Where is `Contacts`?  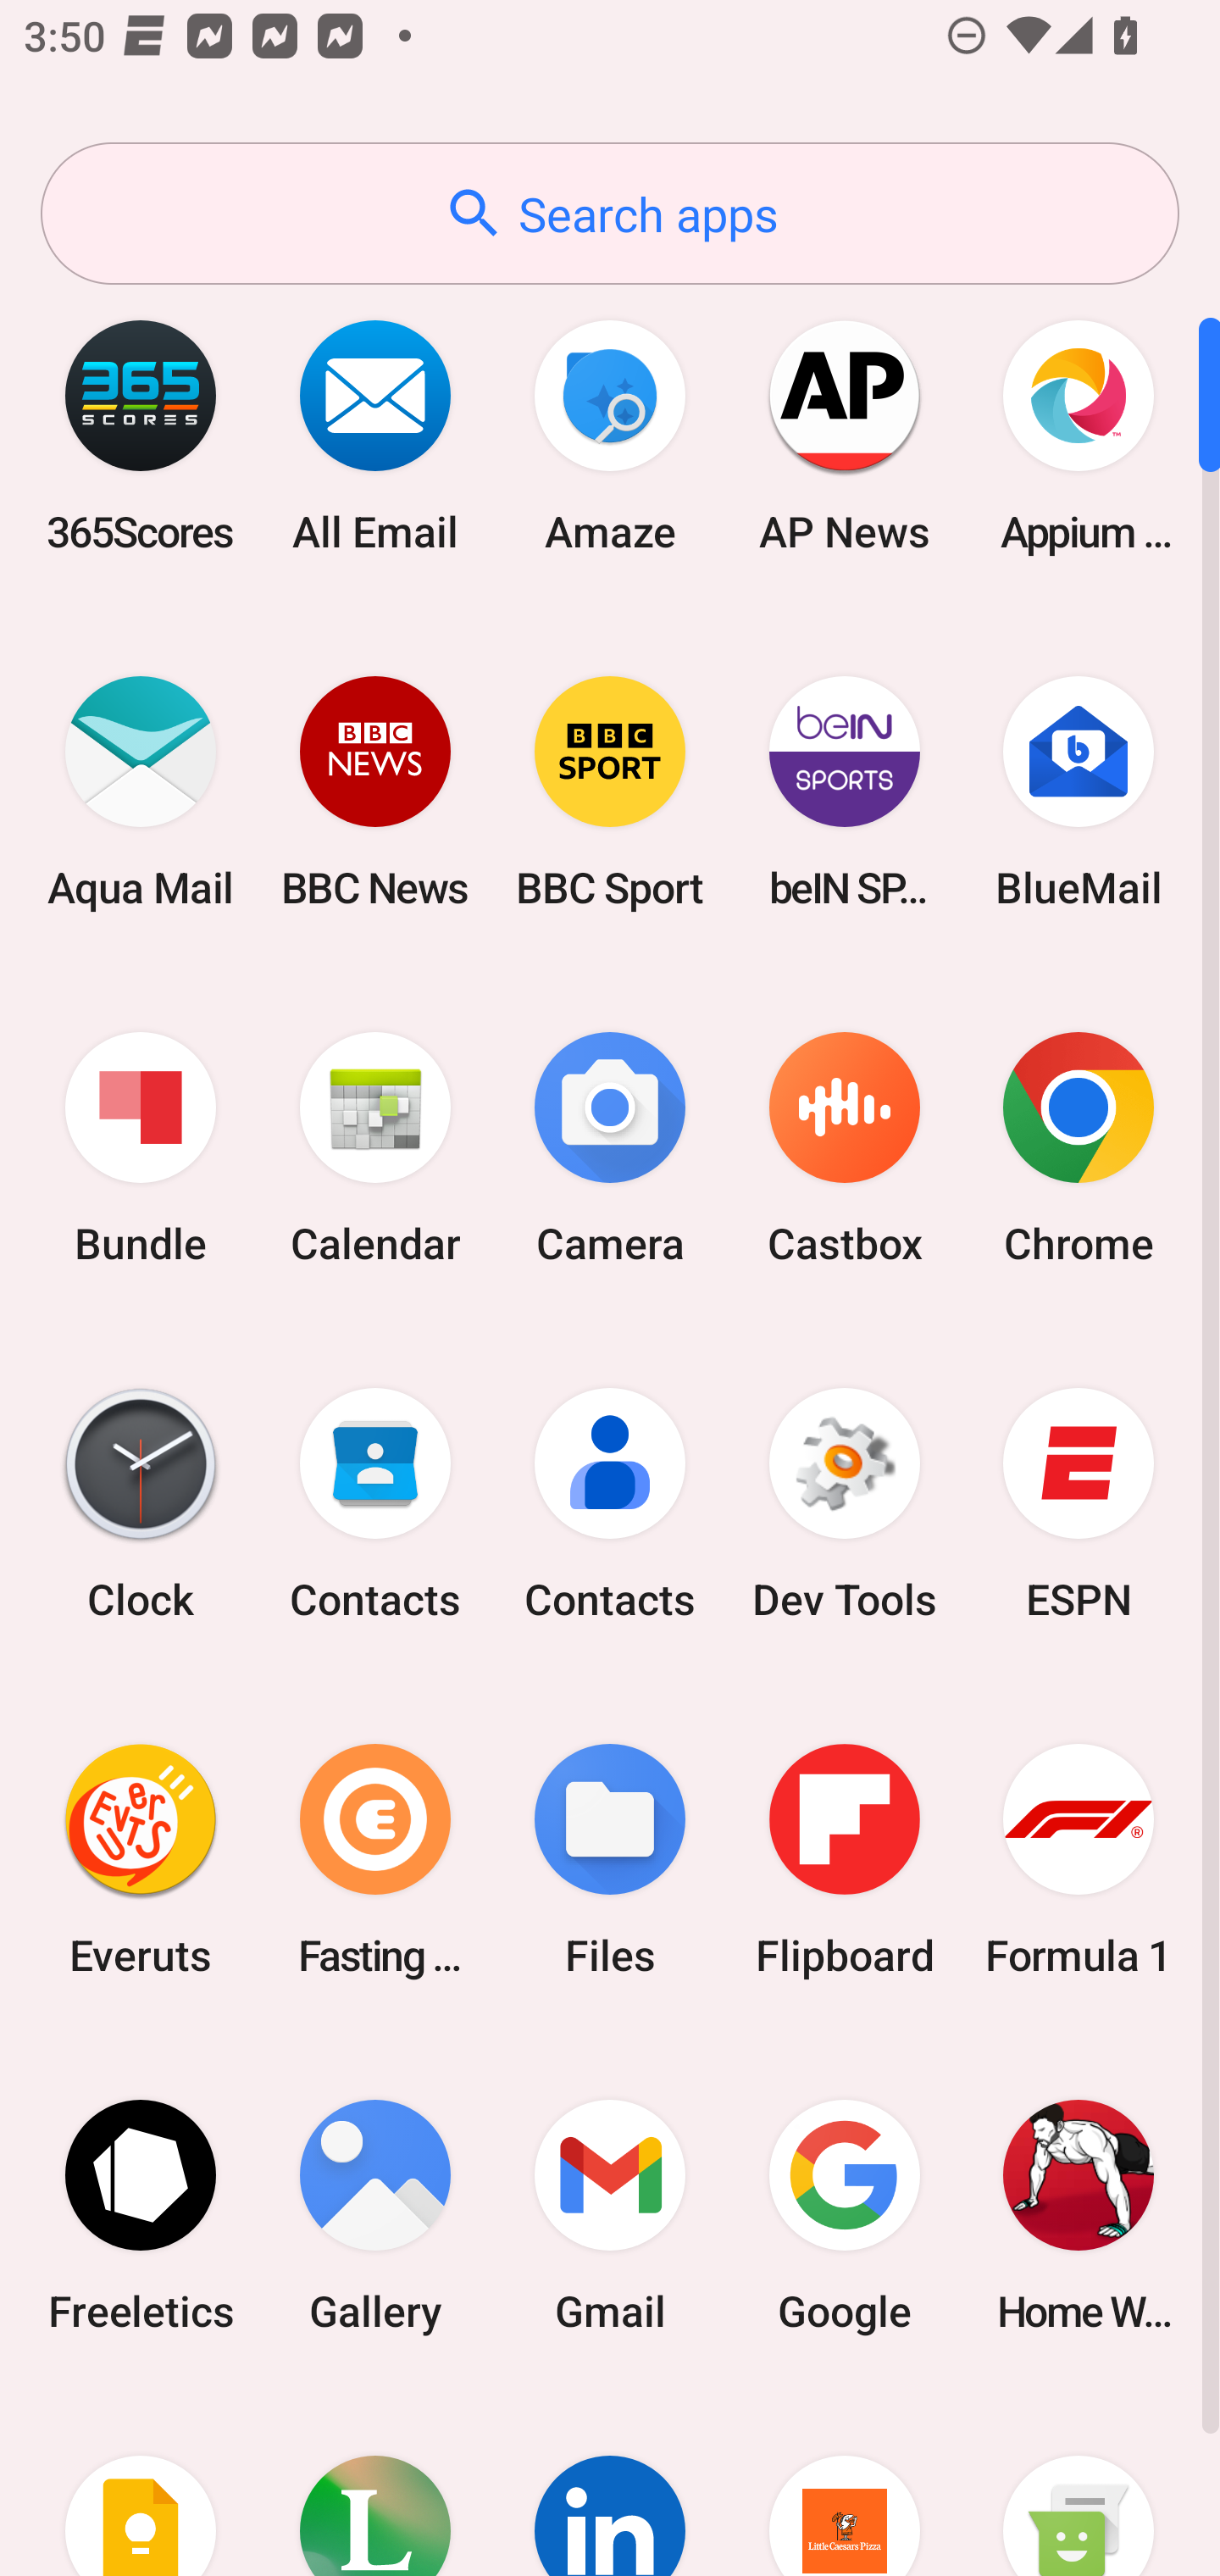 Contacts is located at coordinates (610, 1504).